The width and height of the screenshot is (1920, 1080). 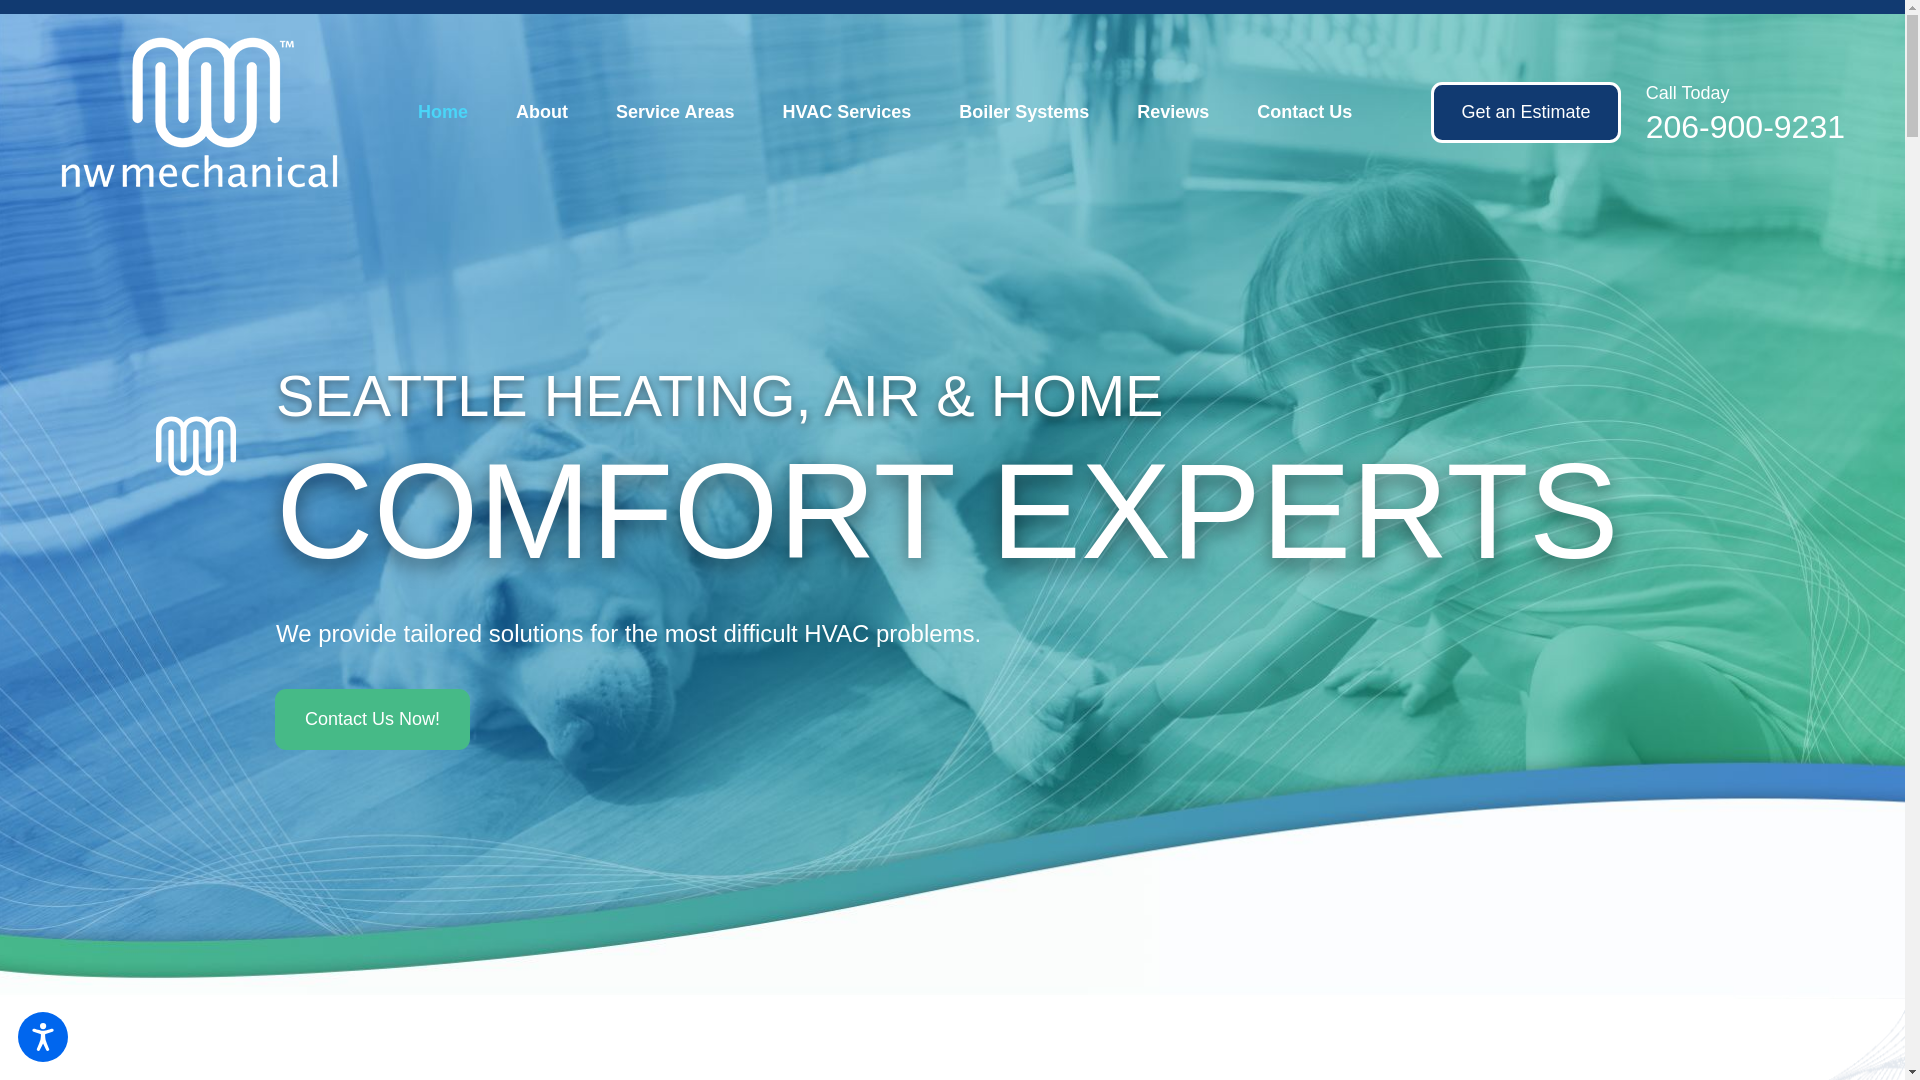 I want to click on Get an Estimate, so click(x=1525, y=112).